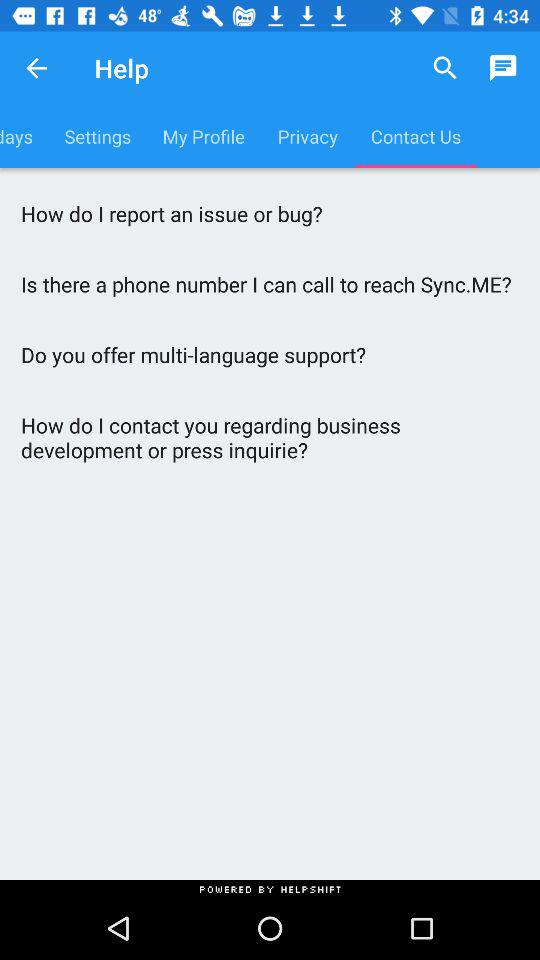 This screenshot has height=960, width=540. What do you see at coordinates (444, 68) in the screenshot?
I see `choose item above the contact us item` at bounding box center [444, 68].